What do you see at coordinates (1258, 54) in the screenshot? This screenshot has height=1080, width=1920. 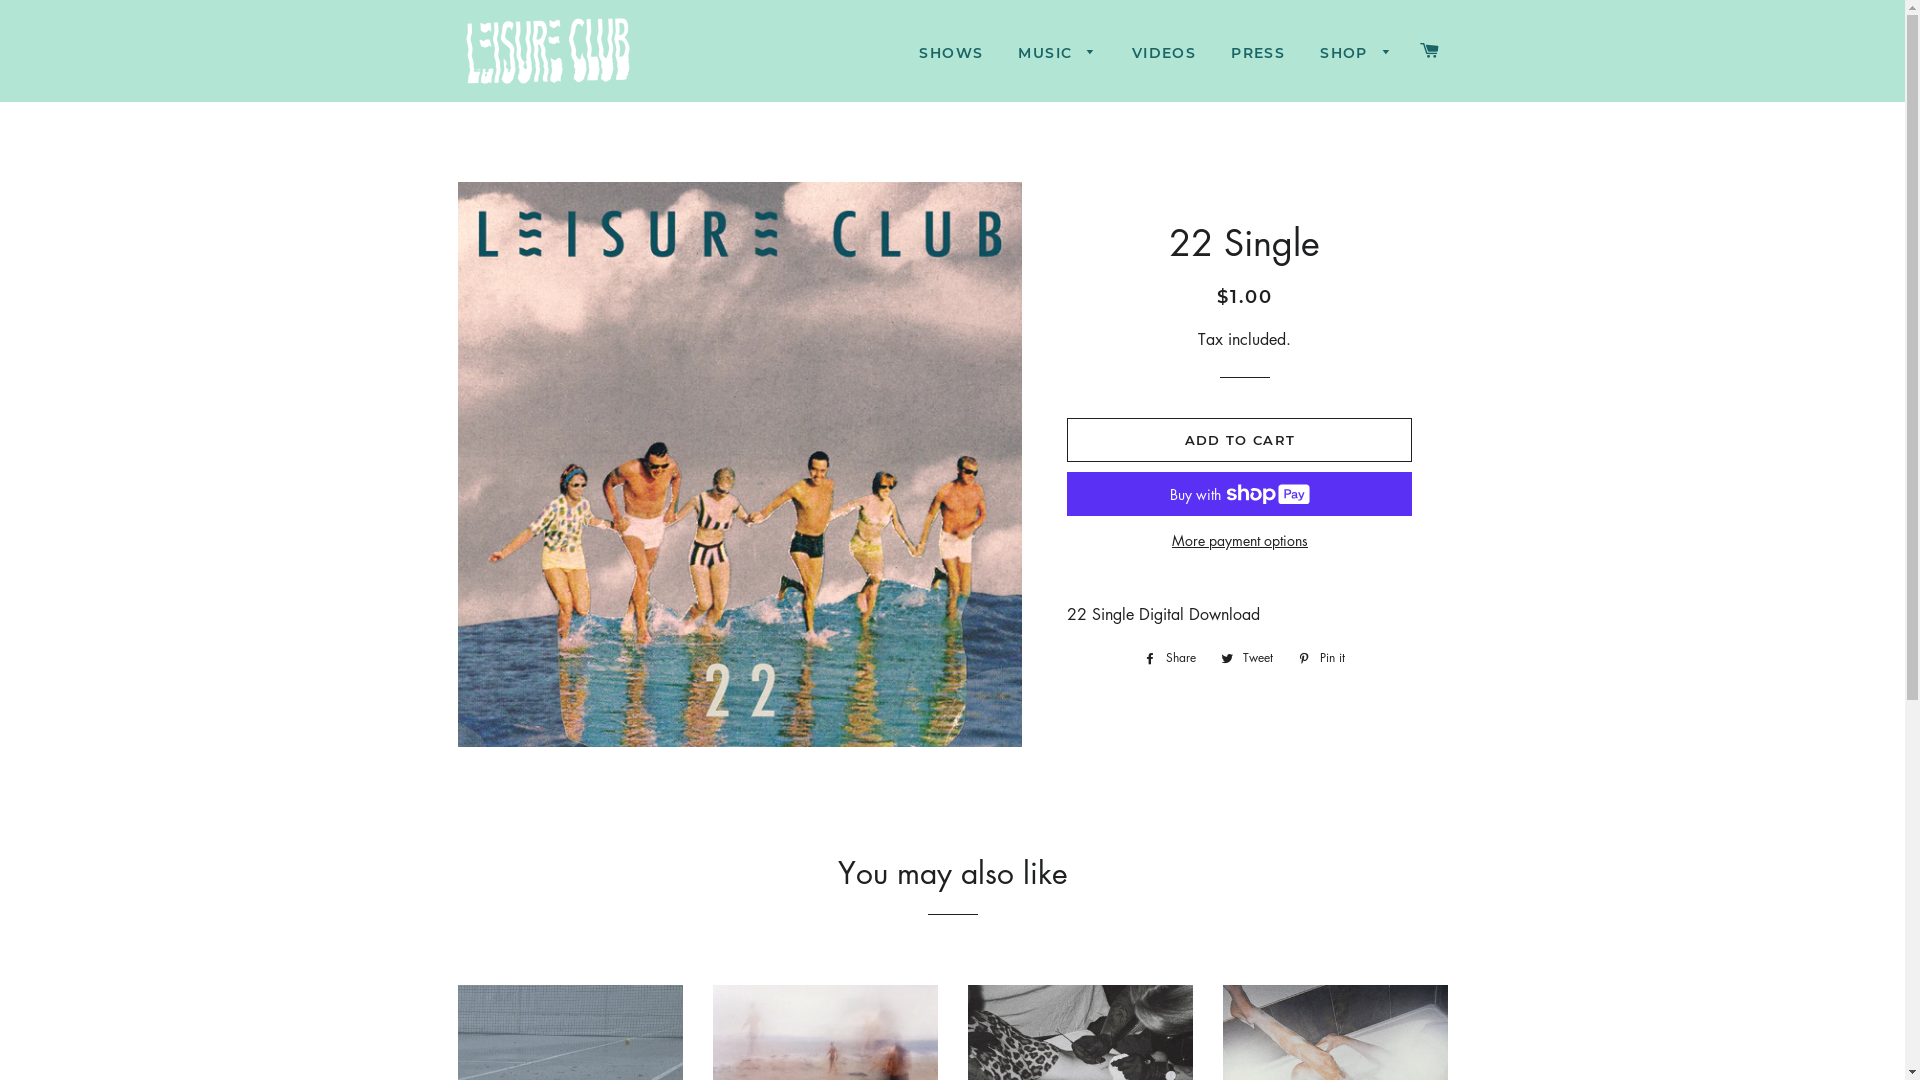 I see `PRESS` at bounding box center [1258, 54].